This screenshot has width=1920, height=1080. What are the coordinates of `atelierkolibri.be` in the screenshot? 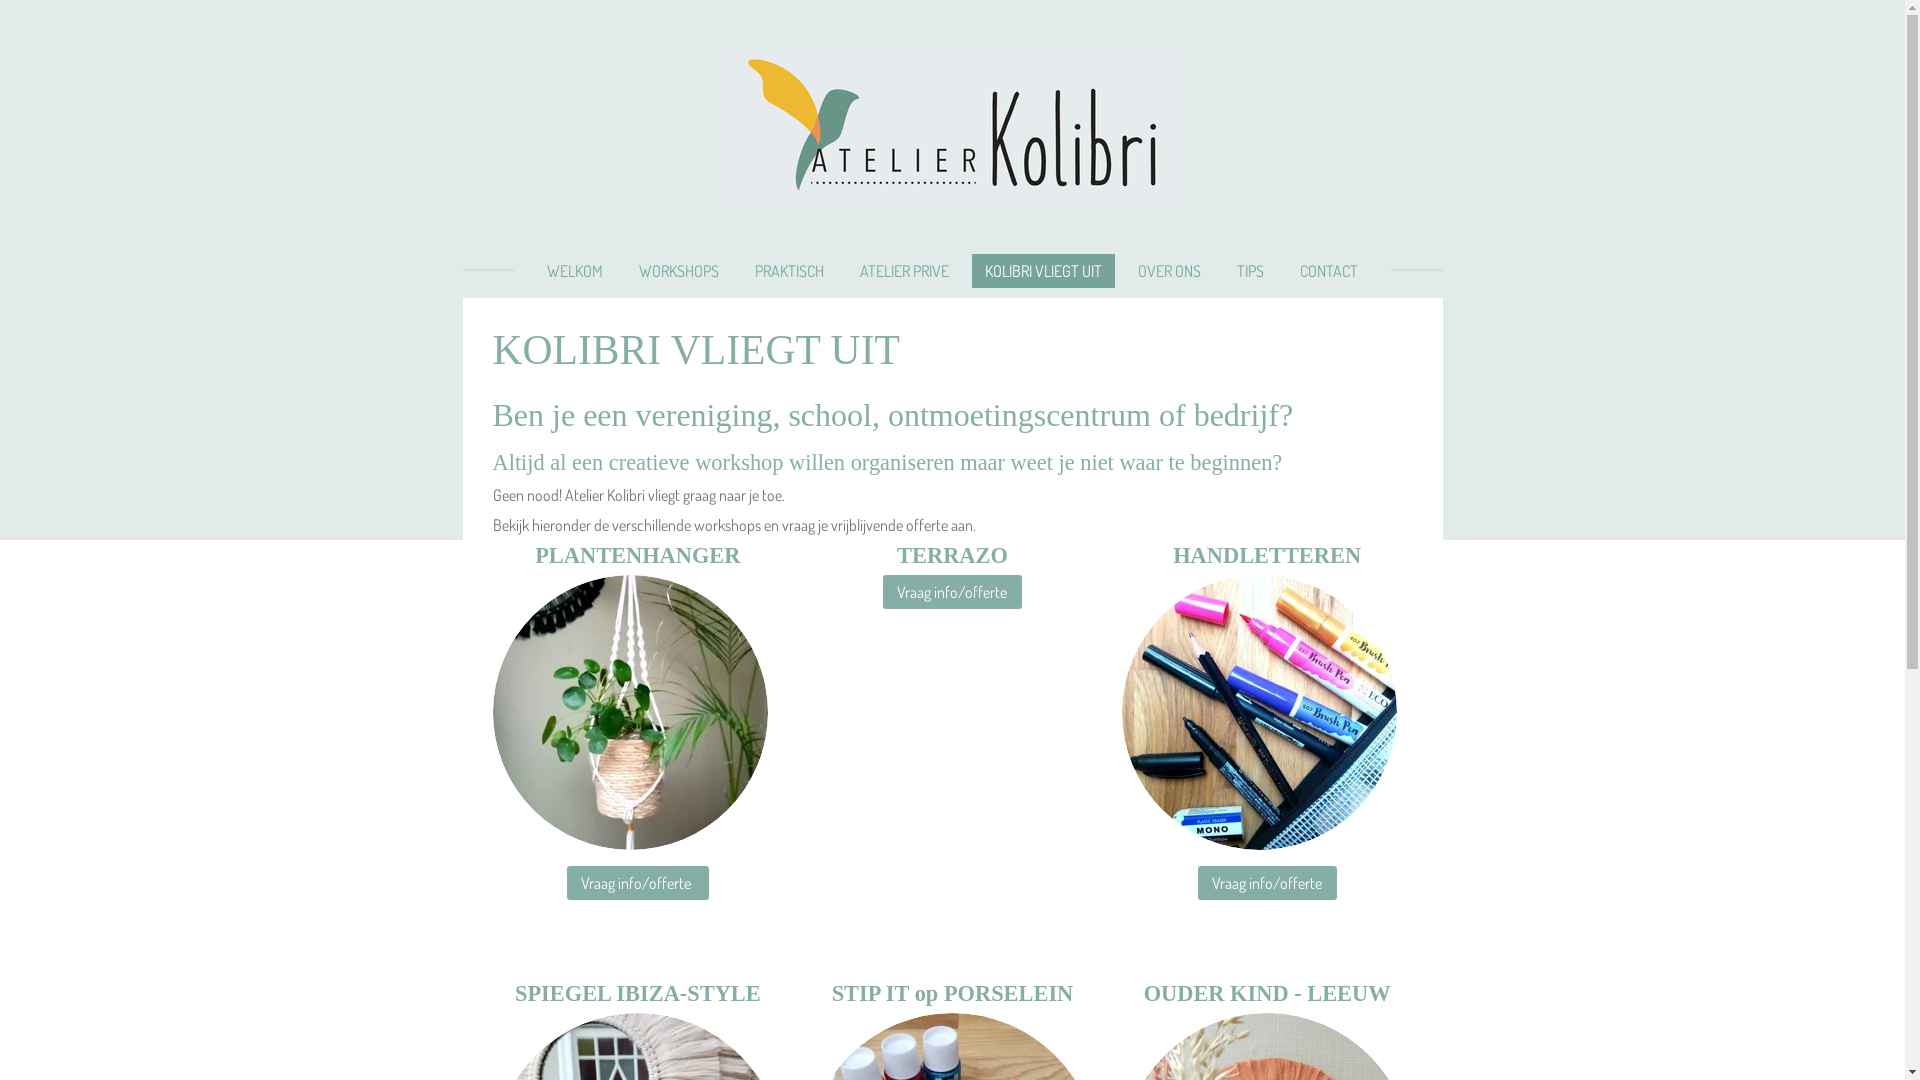 It's located at (952, 127).